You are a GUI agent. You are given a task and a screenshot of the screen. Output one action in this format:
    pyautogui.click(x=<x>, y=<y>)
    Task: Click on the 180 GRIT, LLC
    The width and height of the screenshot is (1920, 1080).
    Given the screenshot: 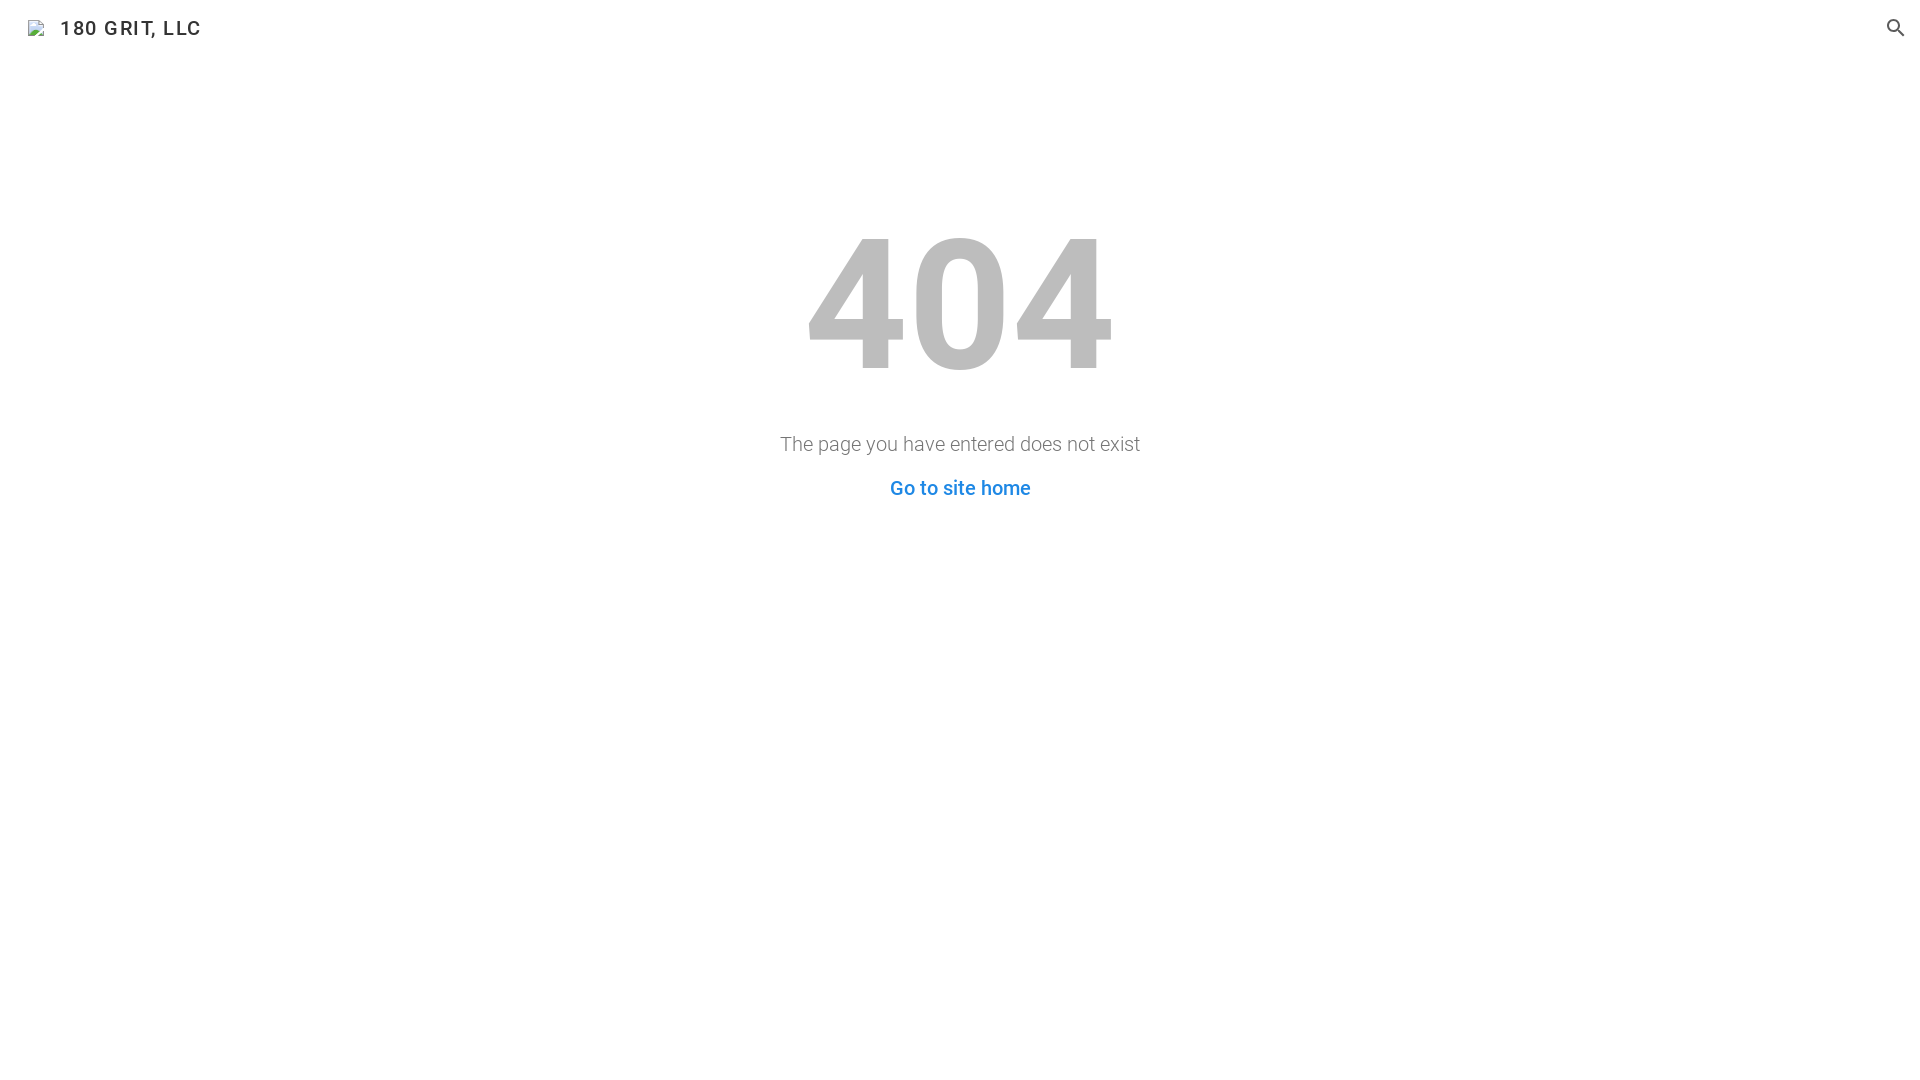 What is the action you would take?
    pyautogui.click(x=115, y=26)
    